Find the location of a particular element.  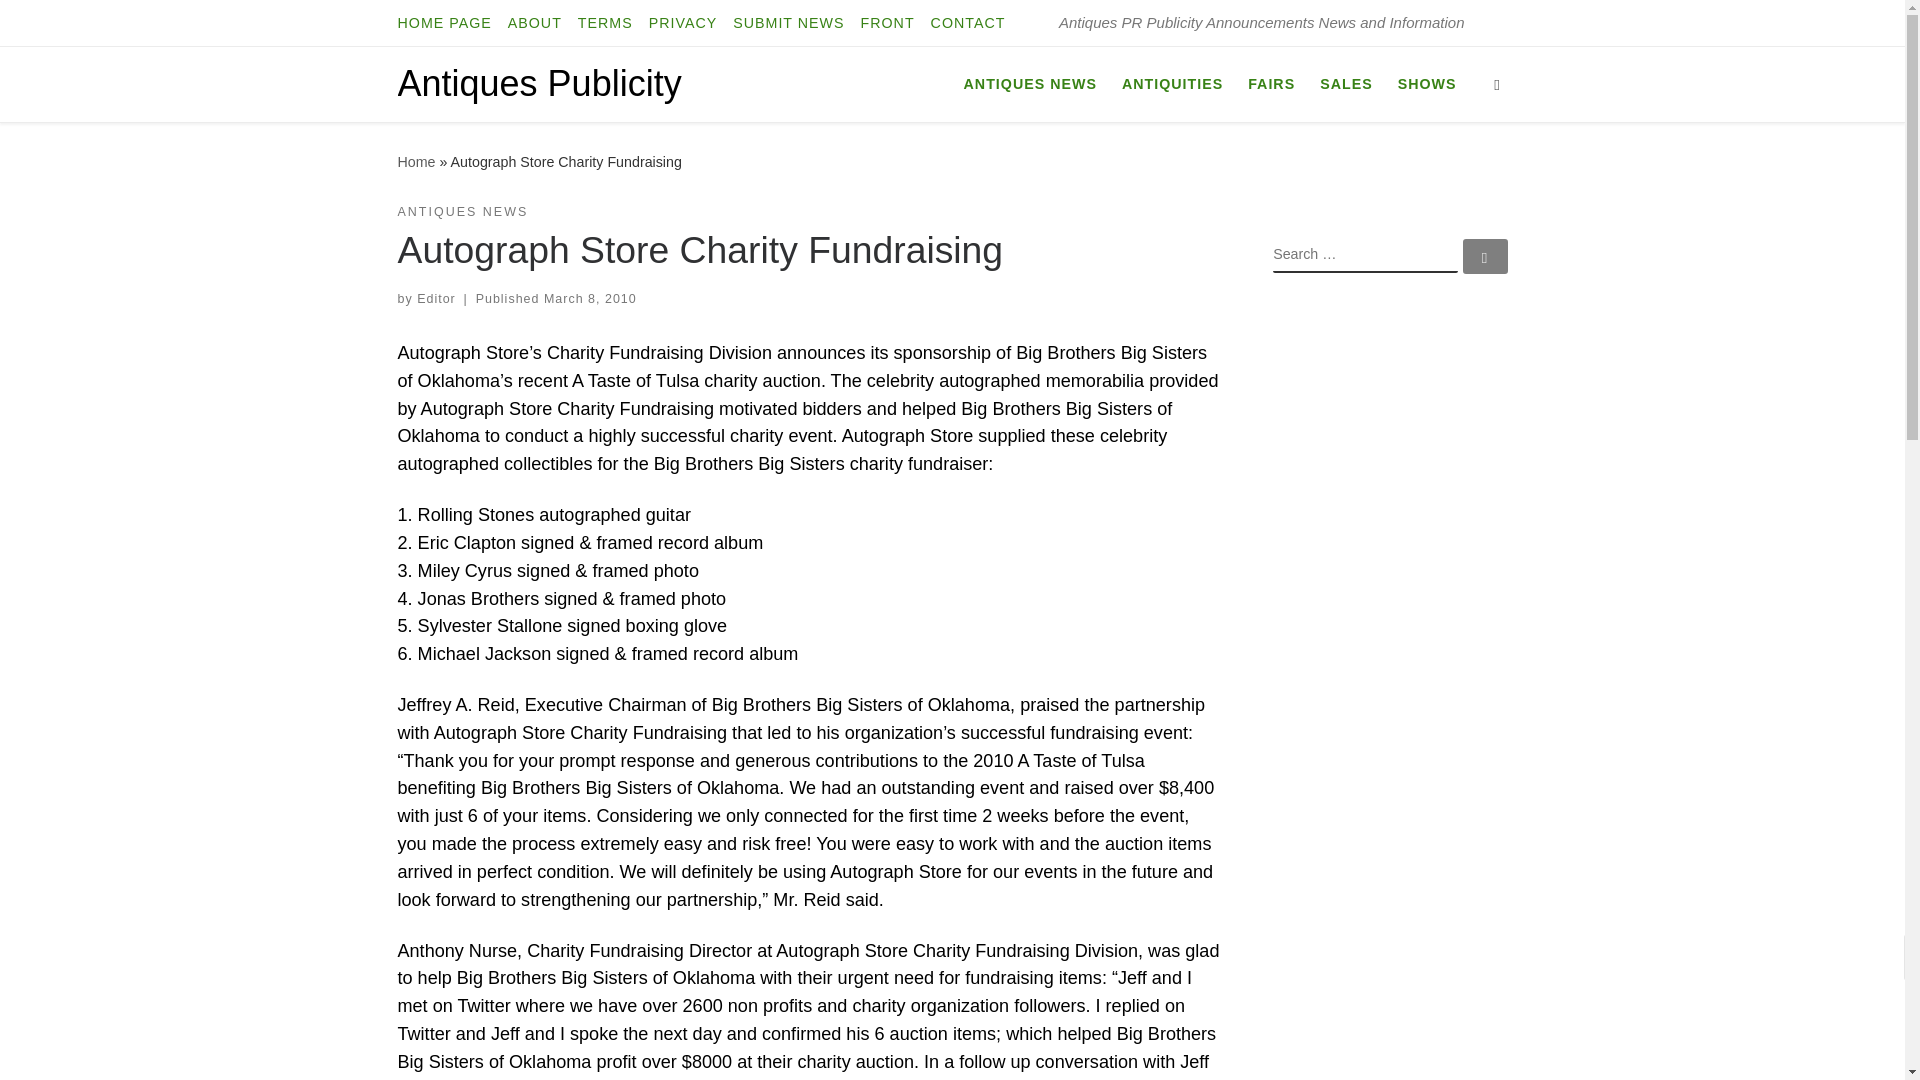

TERMS is located at coordinates (606, 23).